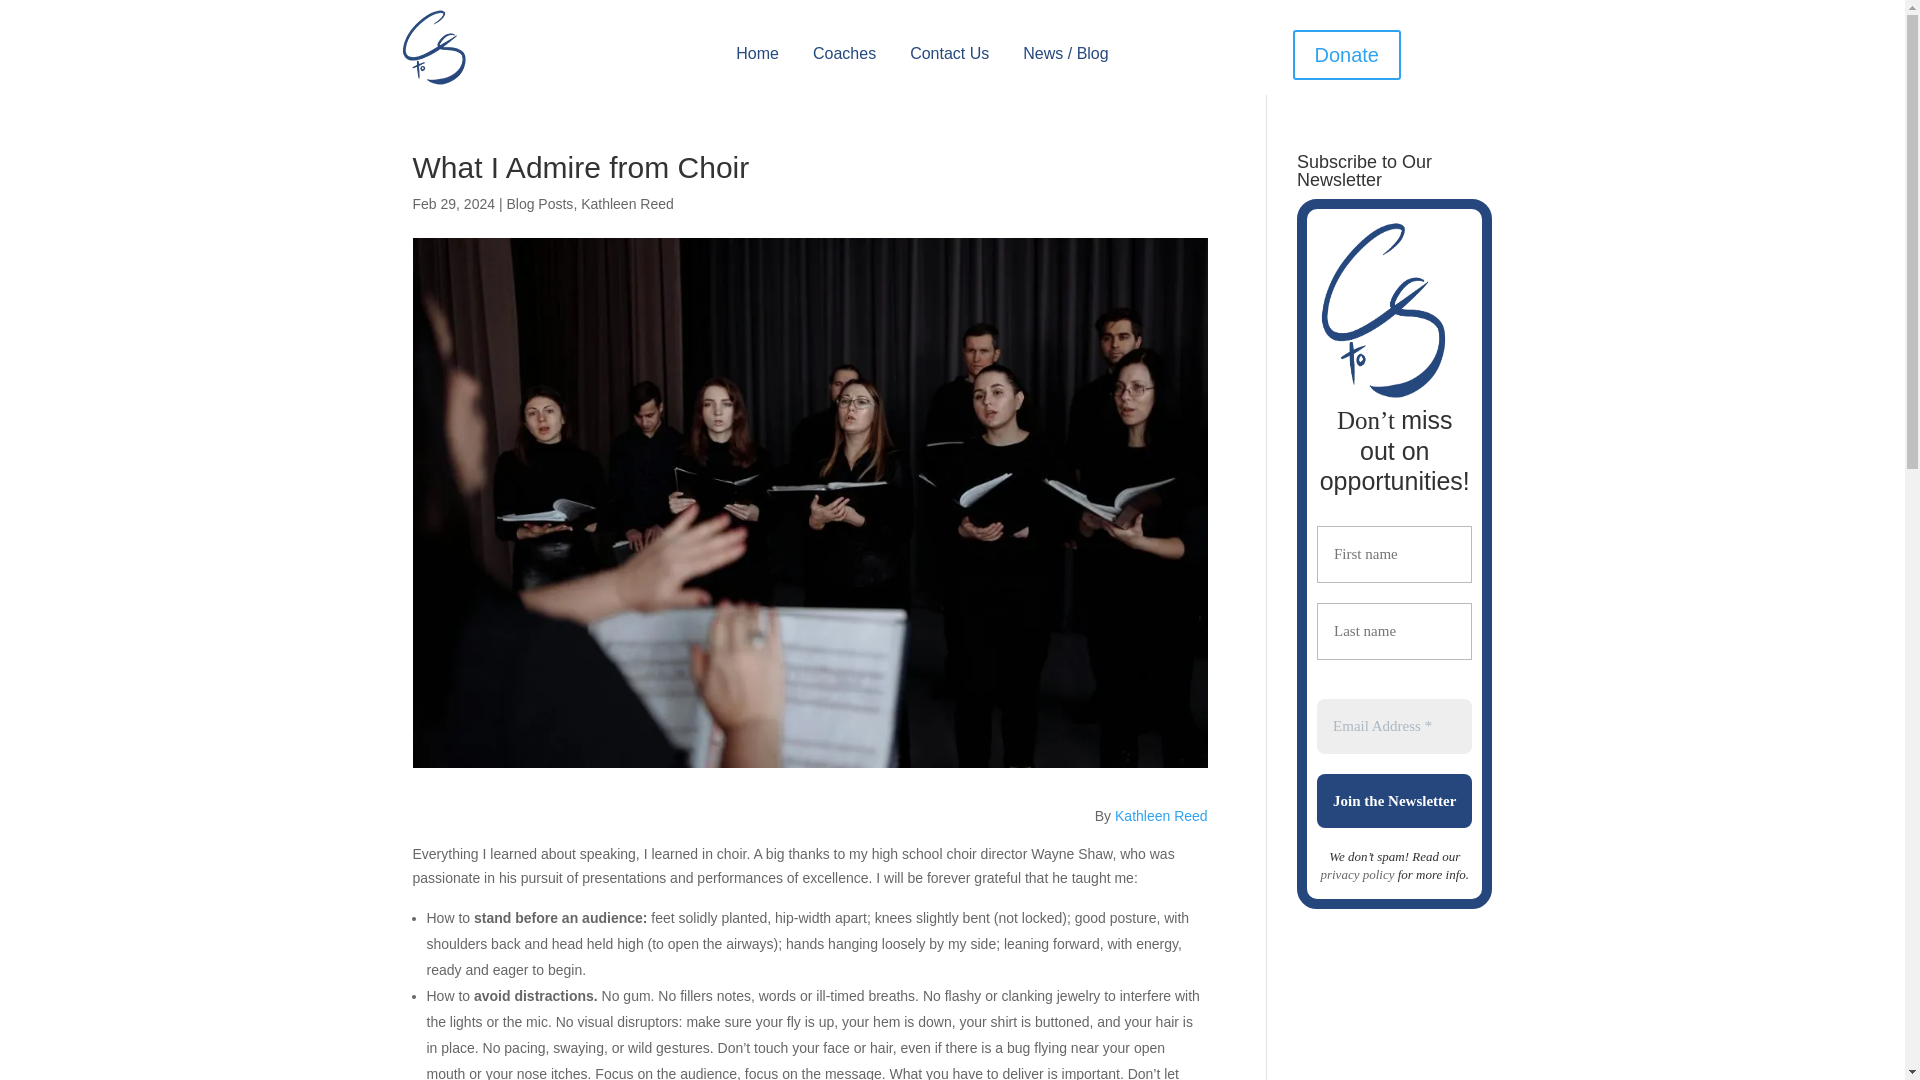 The width and height of the screenshot is (1920, 1080). I want to click on Join the Newsletter, so click(1394, 802).